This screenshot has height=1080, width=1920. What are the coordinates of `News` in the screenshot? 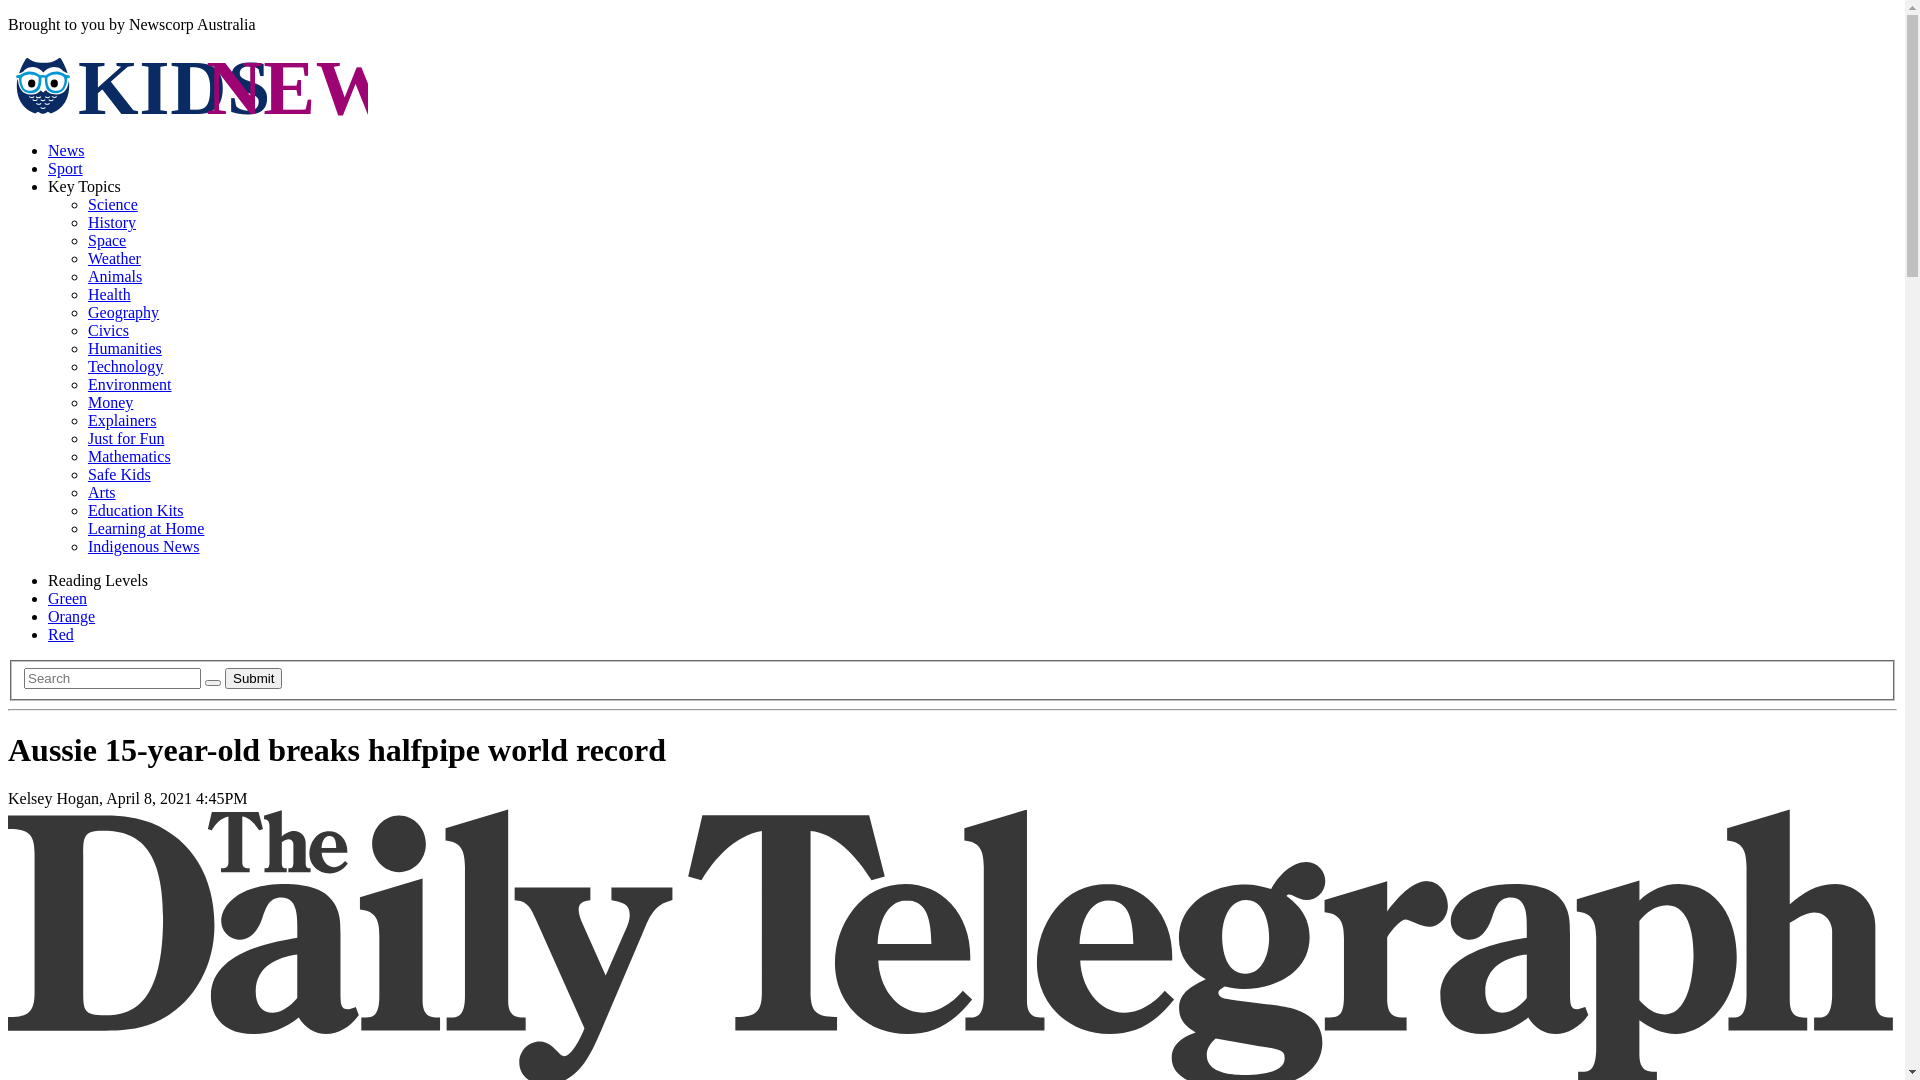 It's located at (66, 150).